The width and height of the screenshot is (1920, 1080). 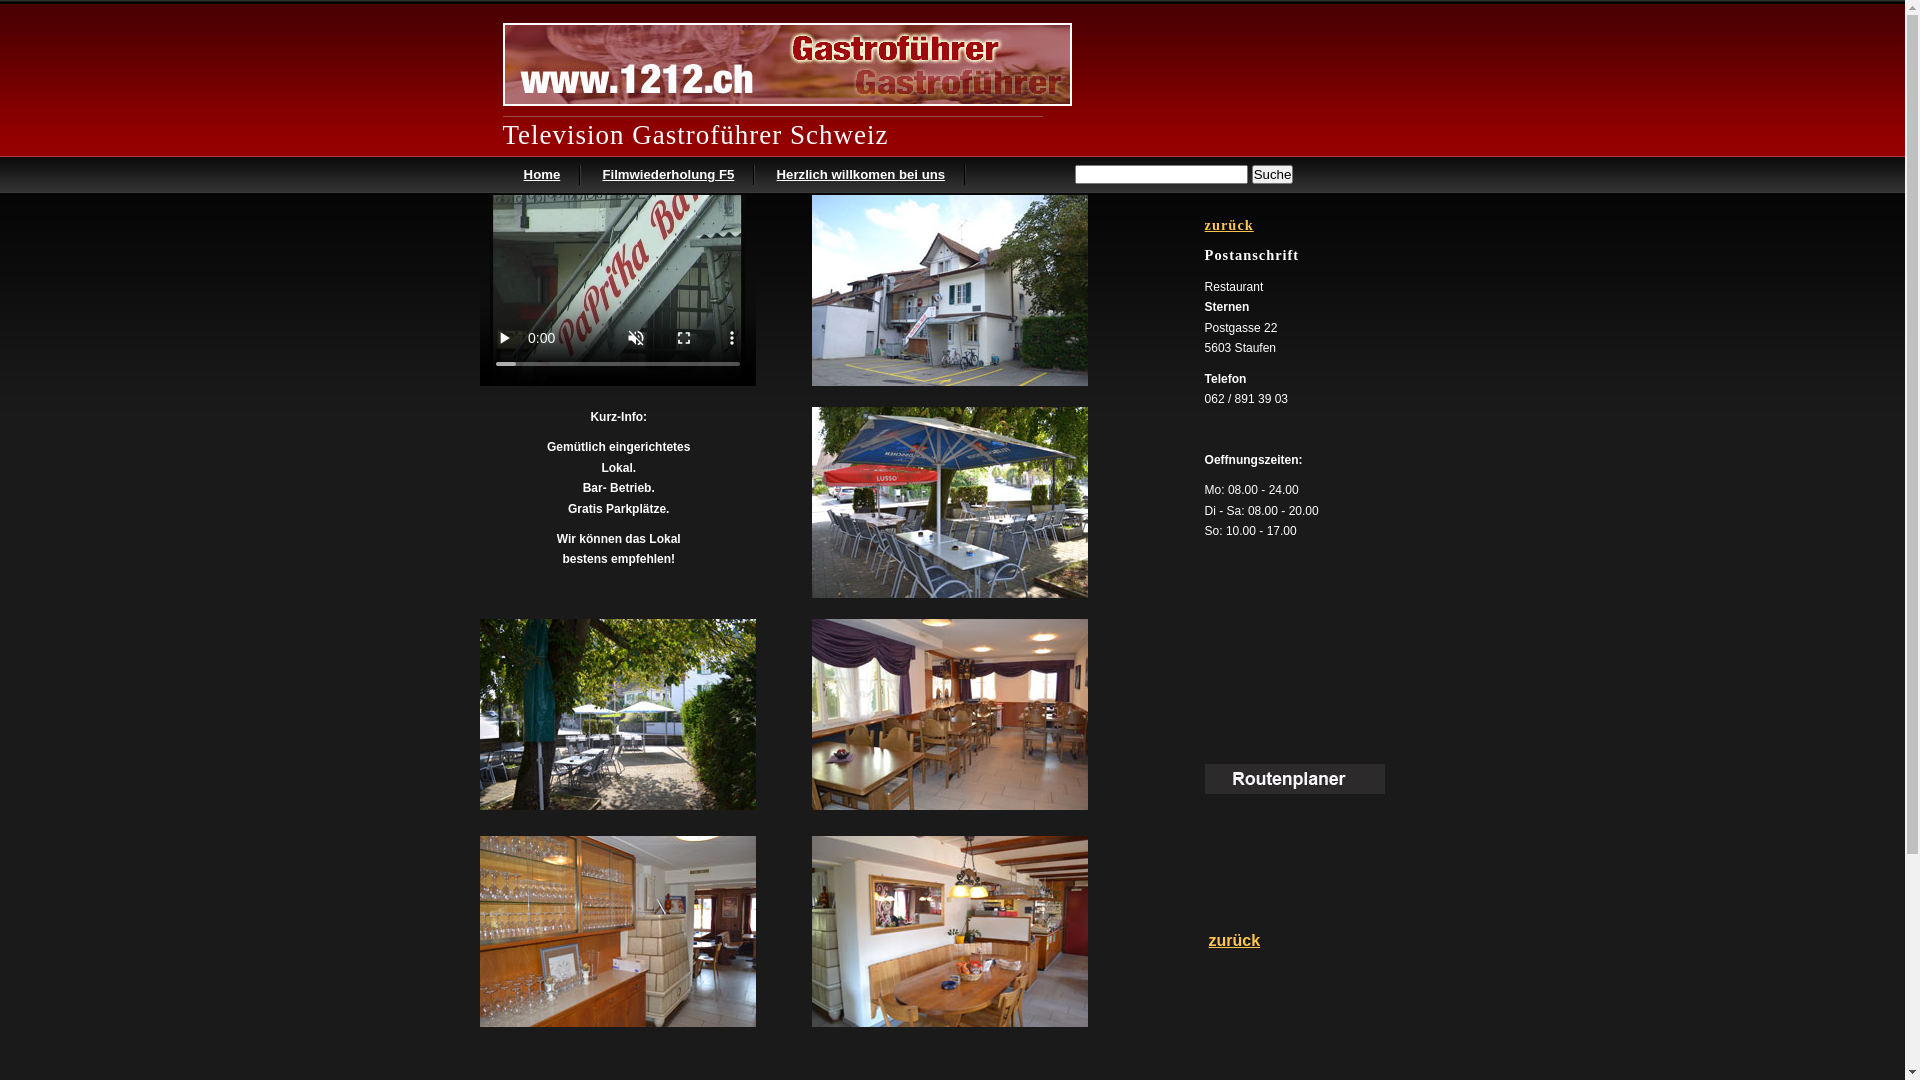 I want to click on Suche, so click(x=1273, y=174).